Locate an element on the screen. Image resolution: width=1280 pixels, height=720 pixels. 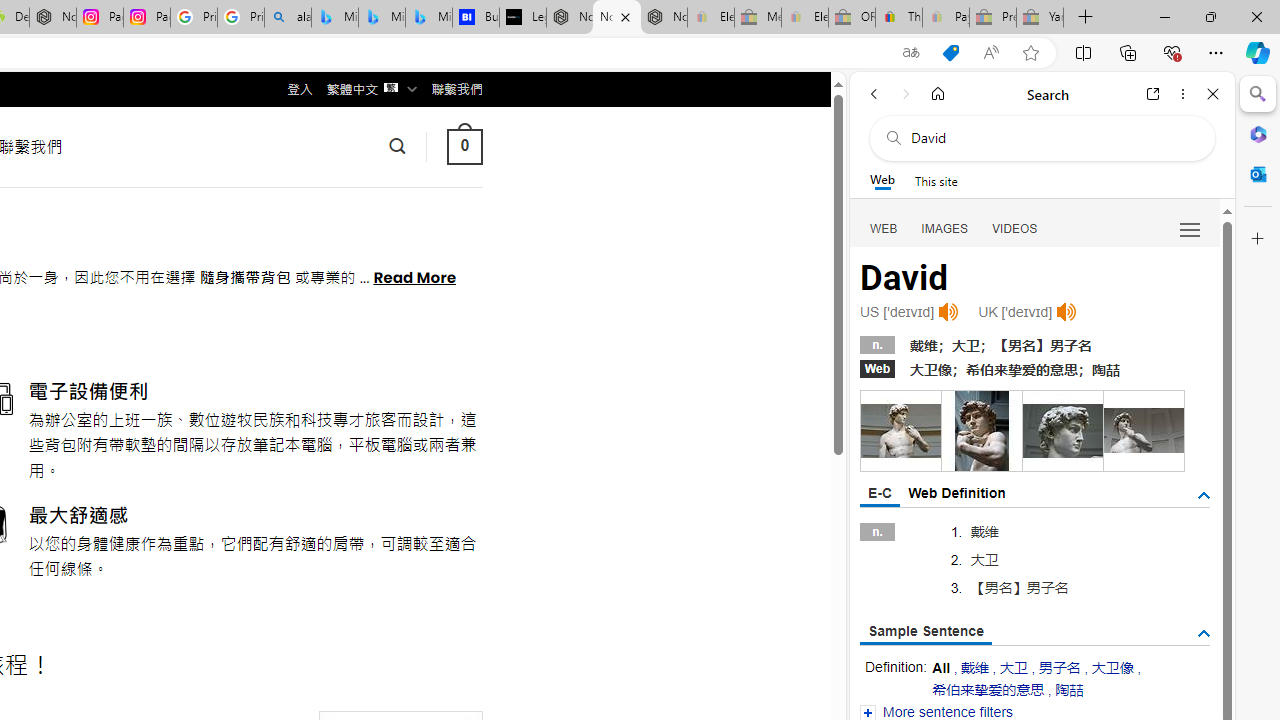
Show translate options is located at coordinates (910, 53).